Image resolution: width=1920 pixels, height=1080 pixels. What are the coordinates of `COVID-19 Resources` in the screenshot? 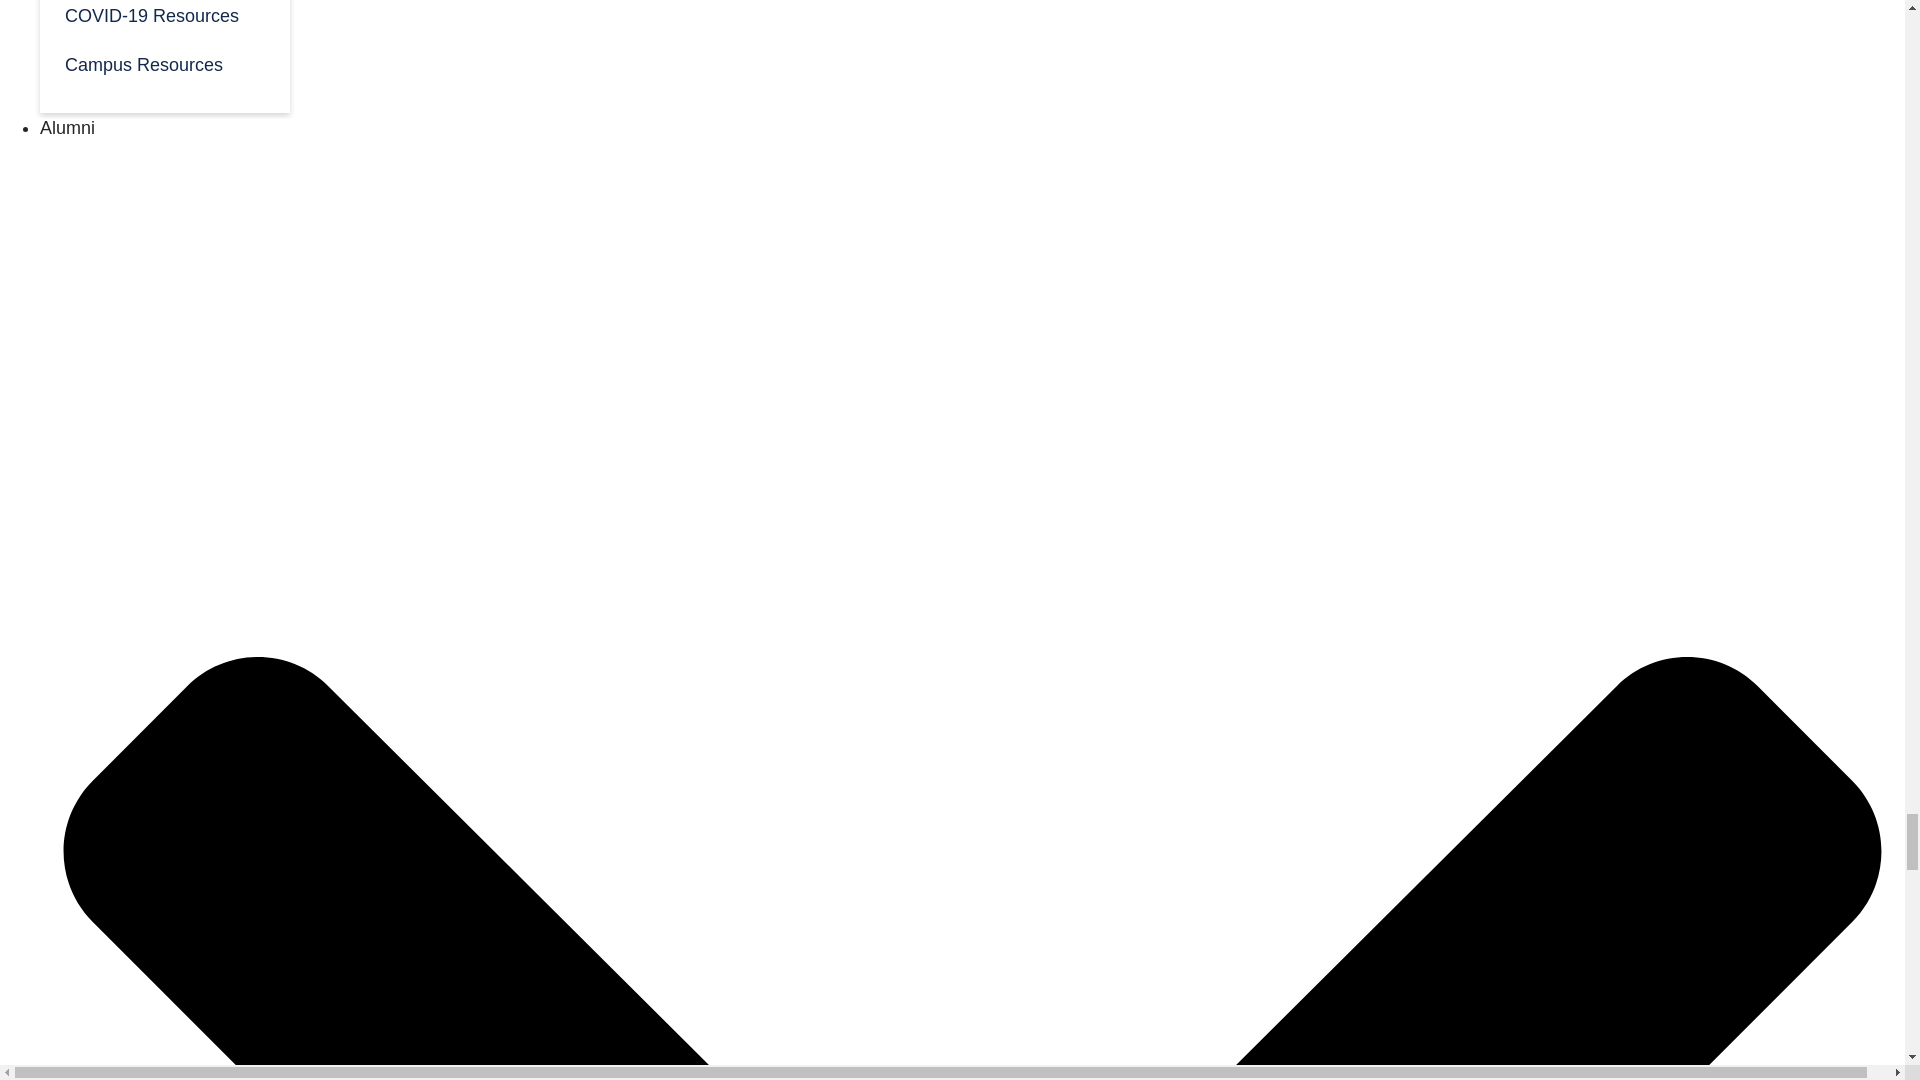 It's located at (164, 19).